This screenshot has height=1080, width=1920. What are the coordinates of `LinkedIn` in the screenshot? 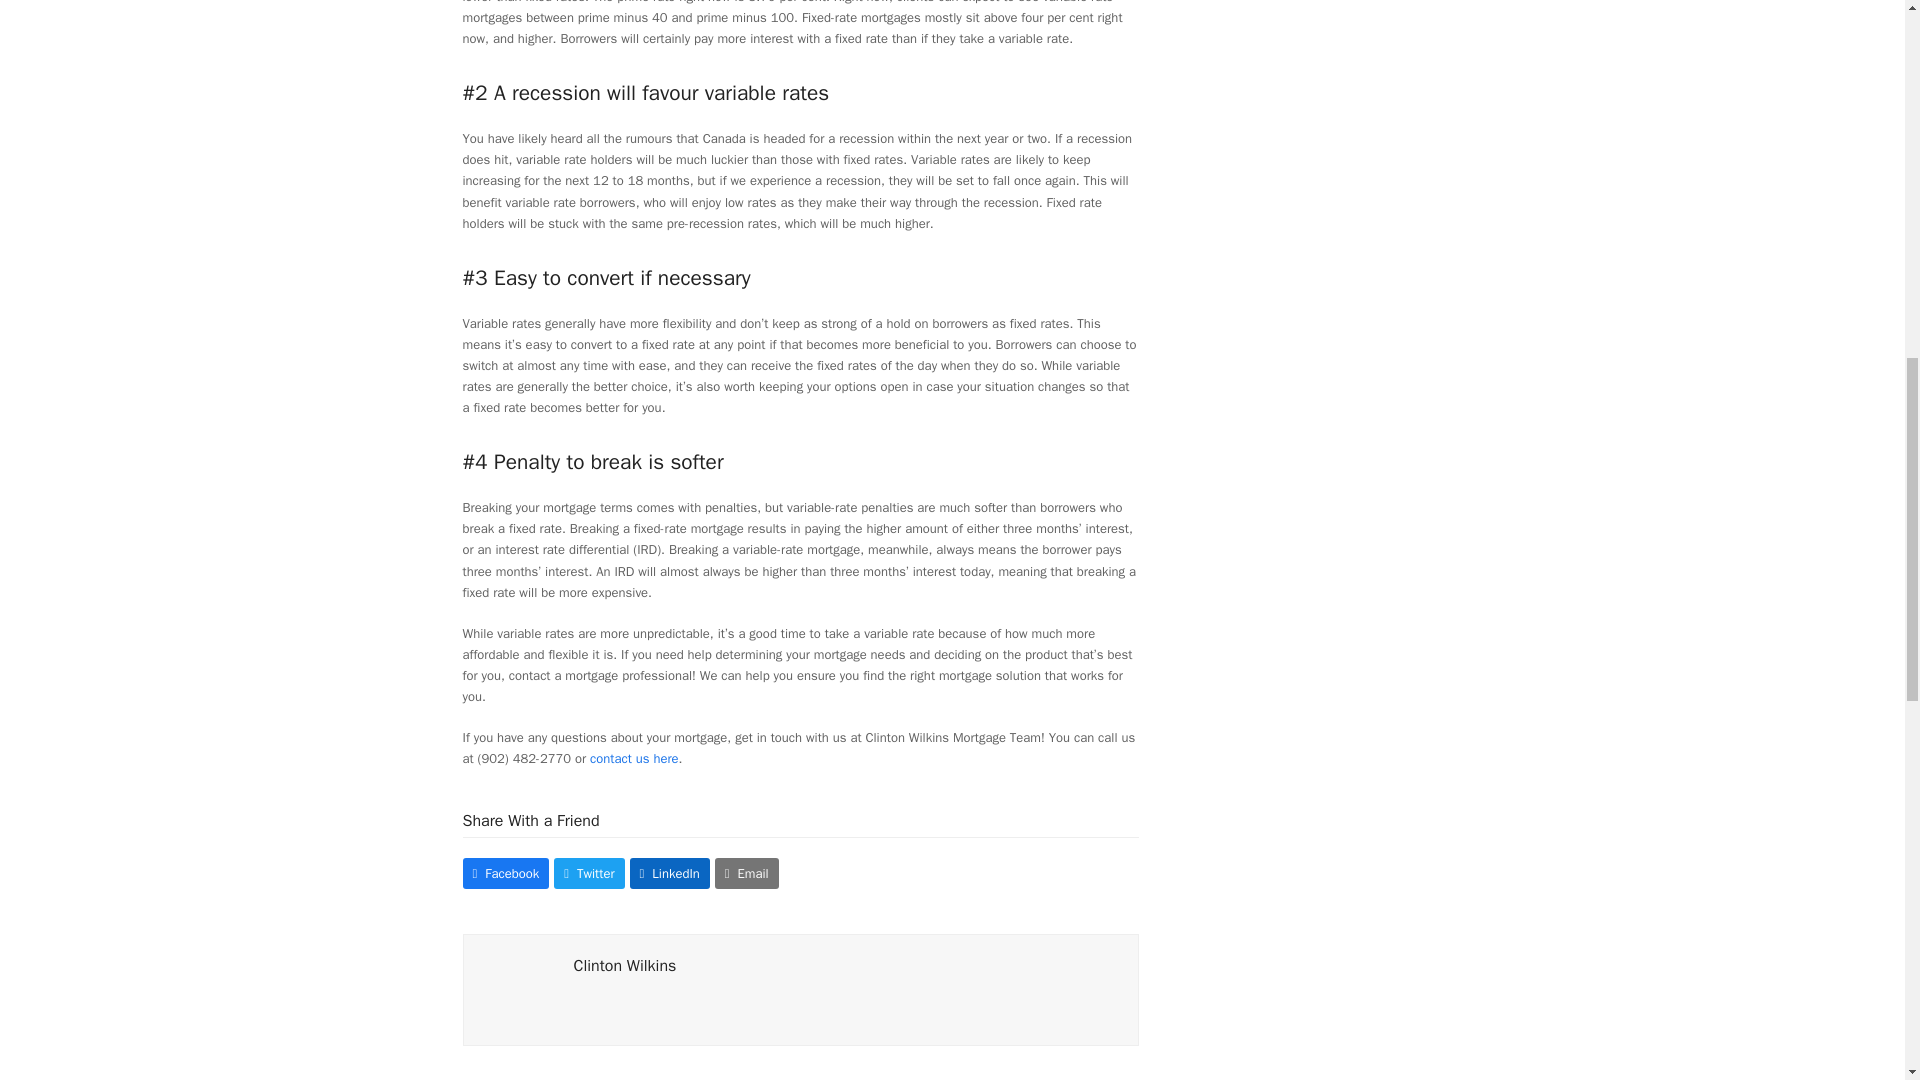 It's located at (670, 872).